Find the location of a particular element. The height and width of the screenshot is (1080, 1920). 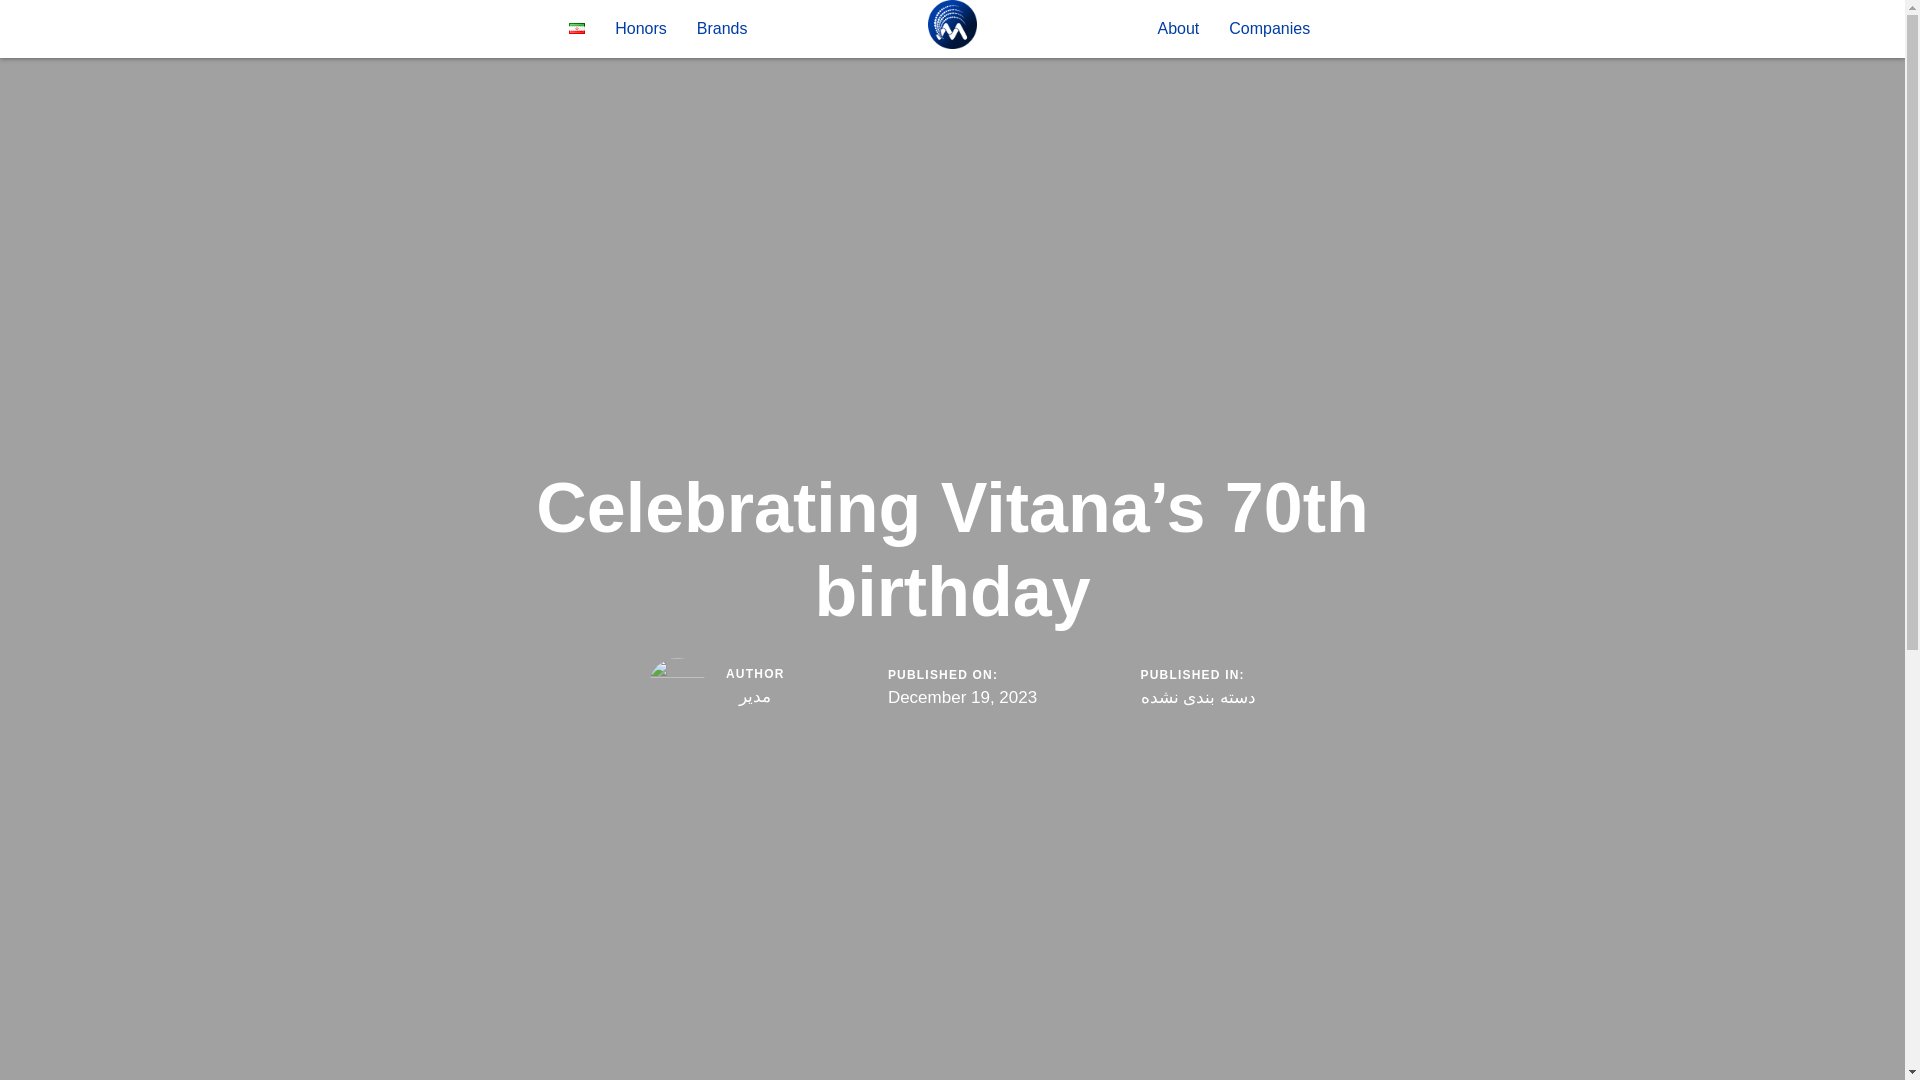

December 19, 2023 is located at coordinates (962, 697).